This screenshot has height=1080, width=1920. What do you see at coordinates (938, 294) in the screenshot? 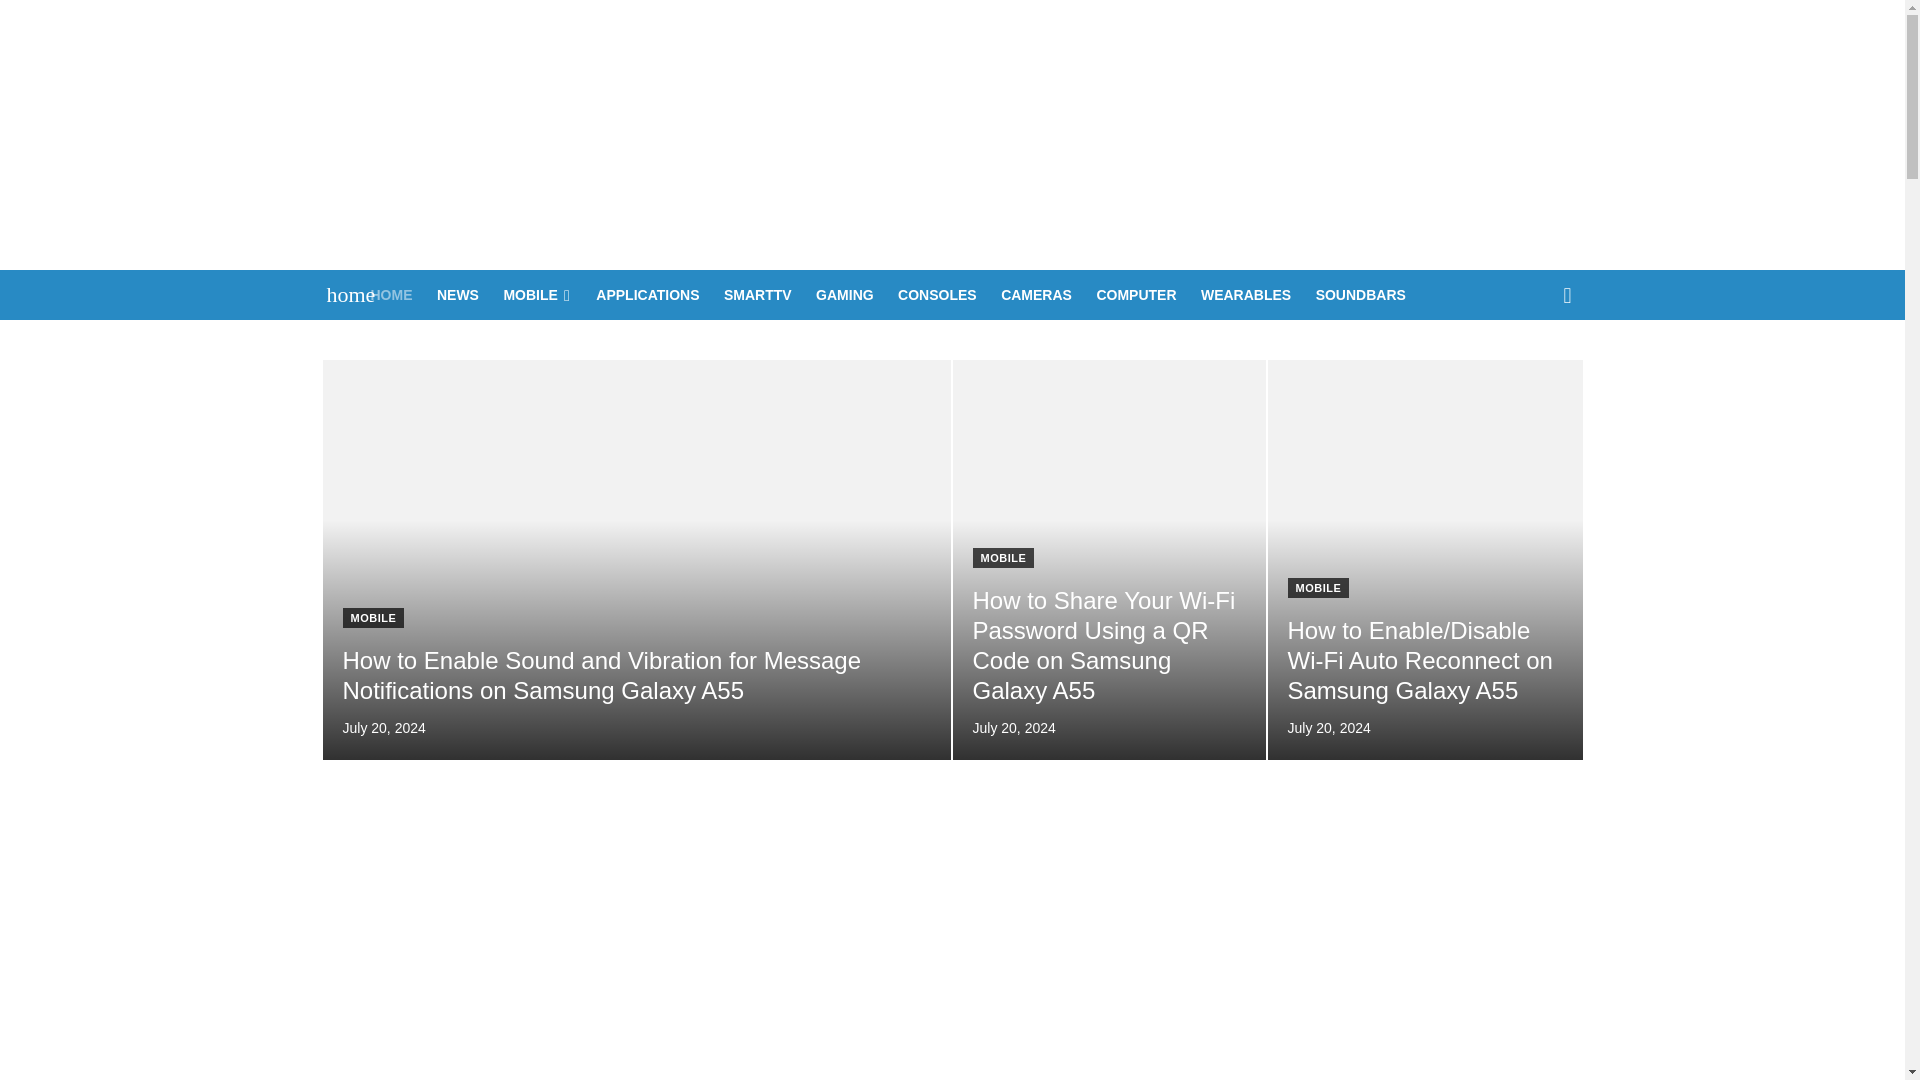
I see `CONSOLES` at bounding box center [938, 294].